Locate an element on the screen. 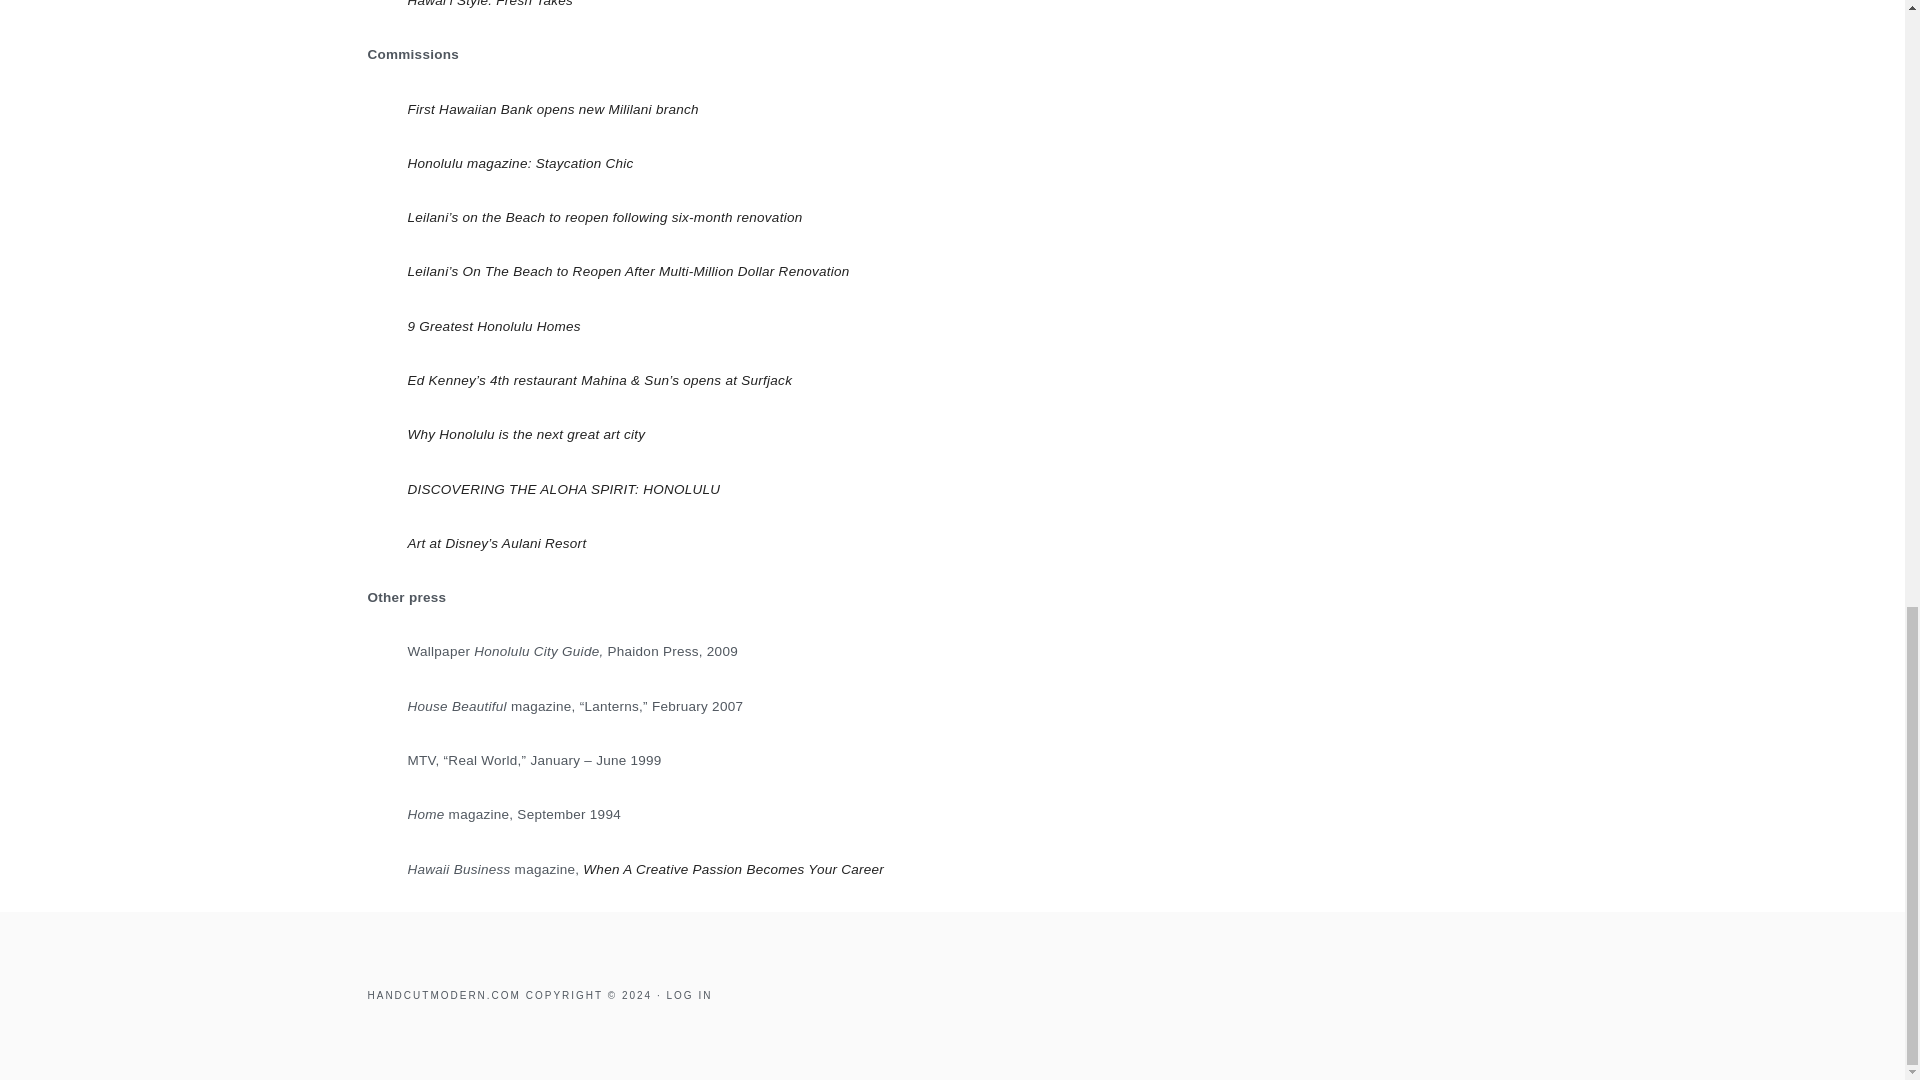 The width and height of the screenshot is (1920, 1080). Why Honolulu is the next great art city is located at coordinates (526, 434).